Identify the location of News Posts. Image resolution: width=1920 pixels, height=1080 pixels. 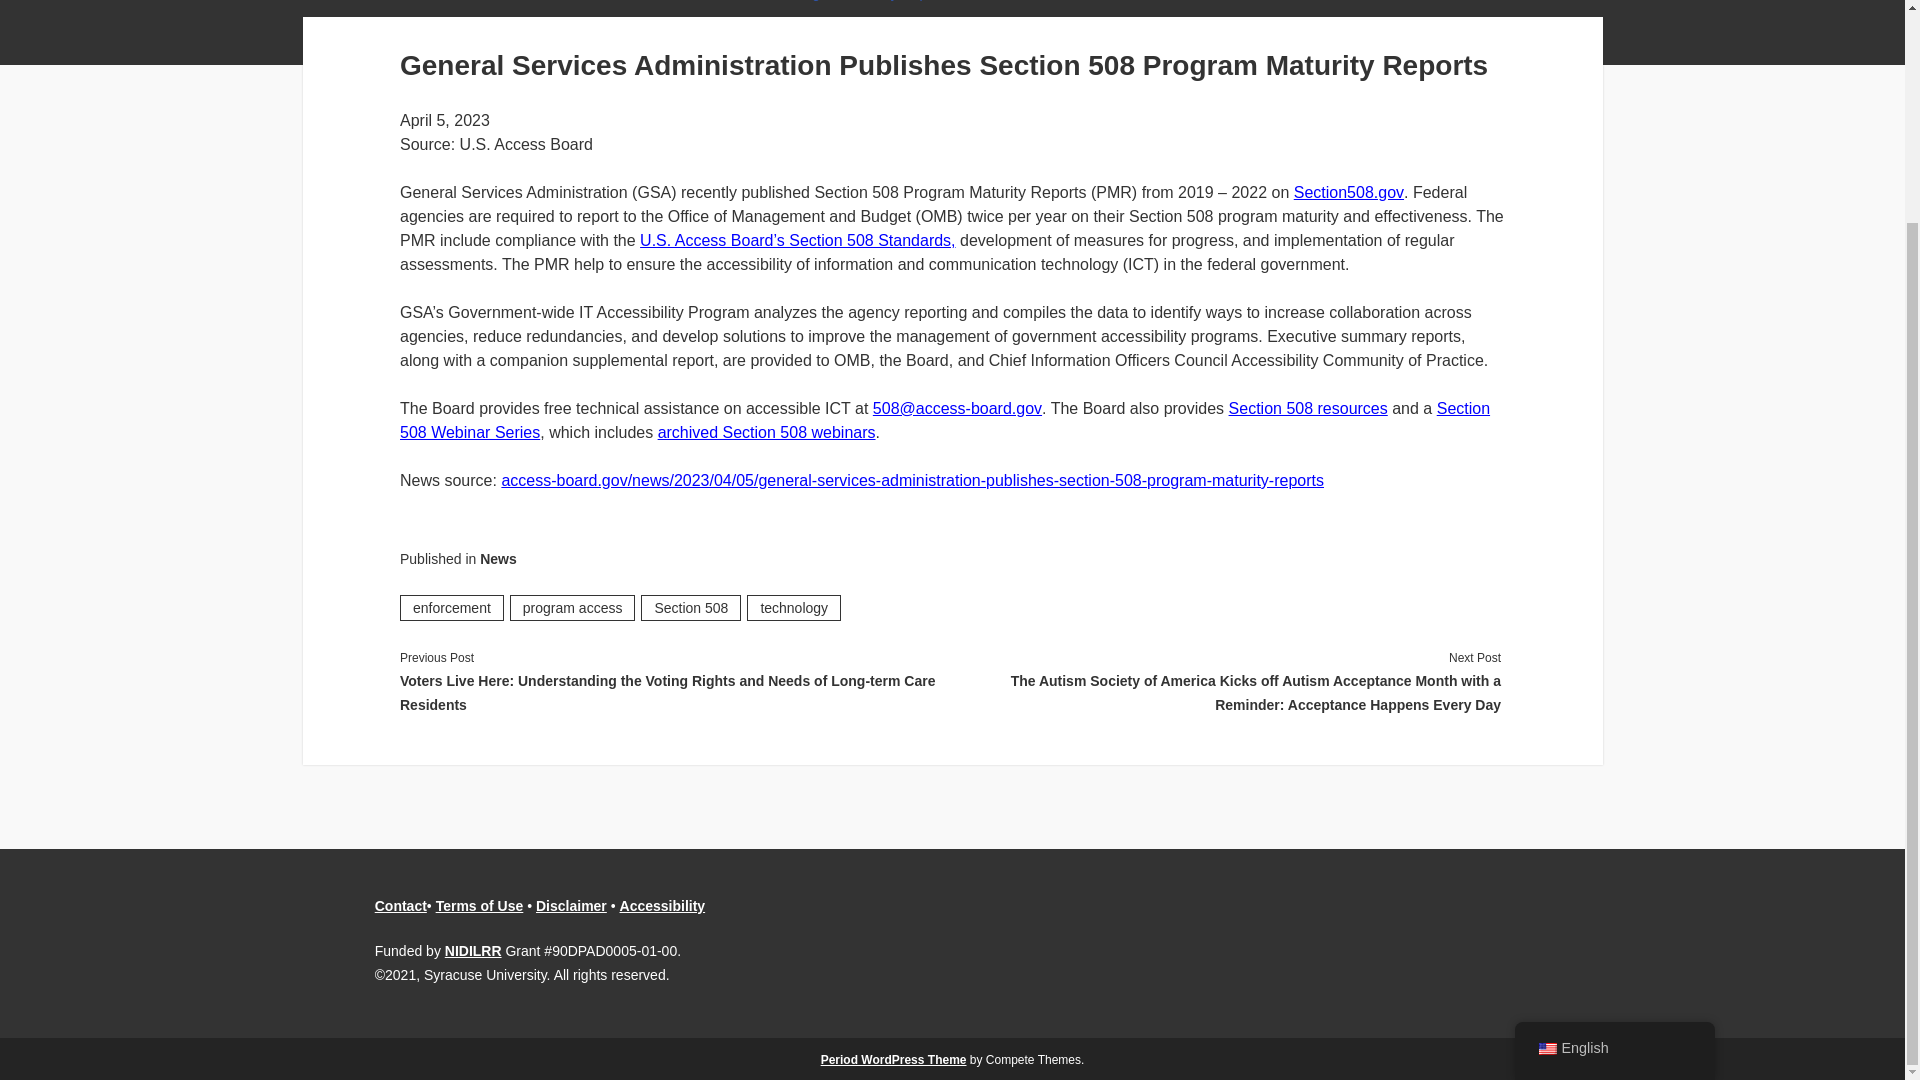
(392, 0).